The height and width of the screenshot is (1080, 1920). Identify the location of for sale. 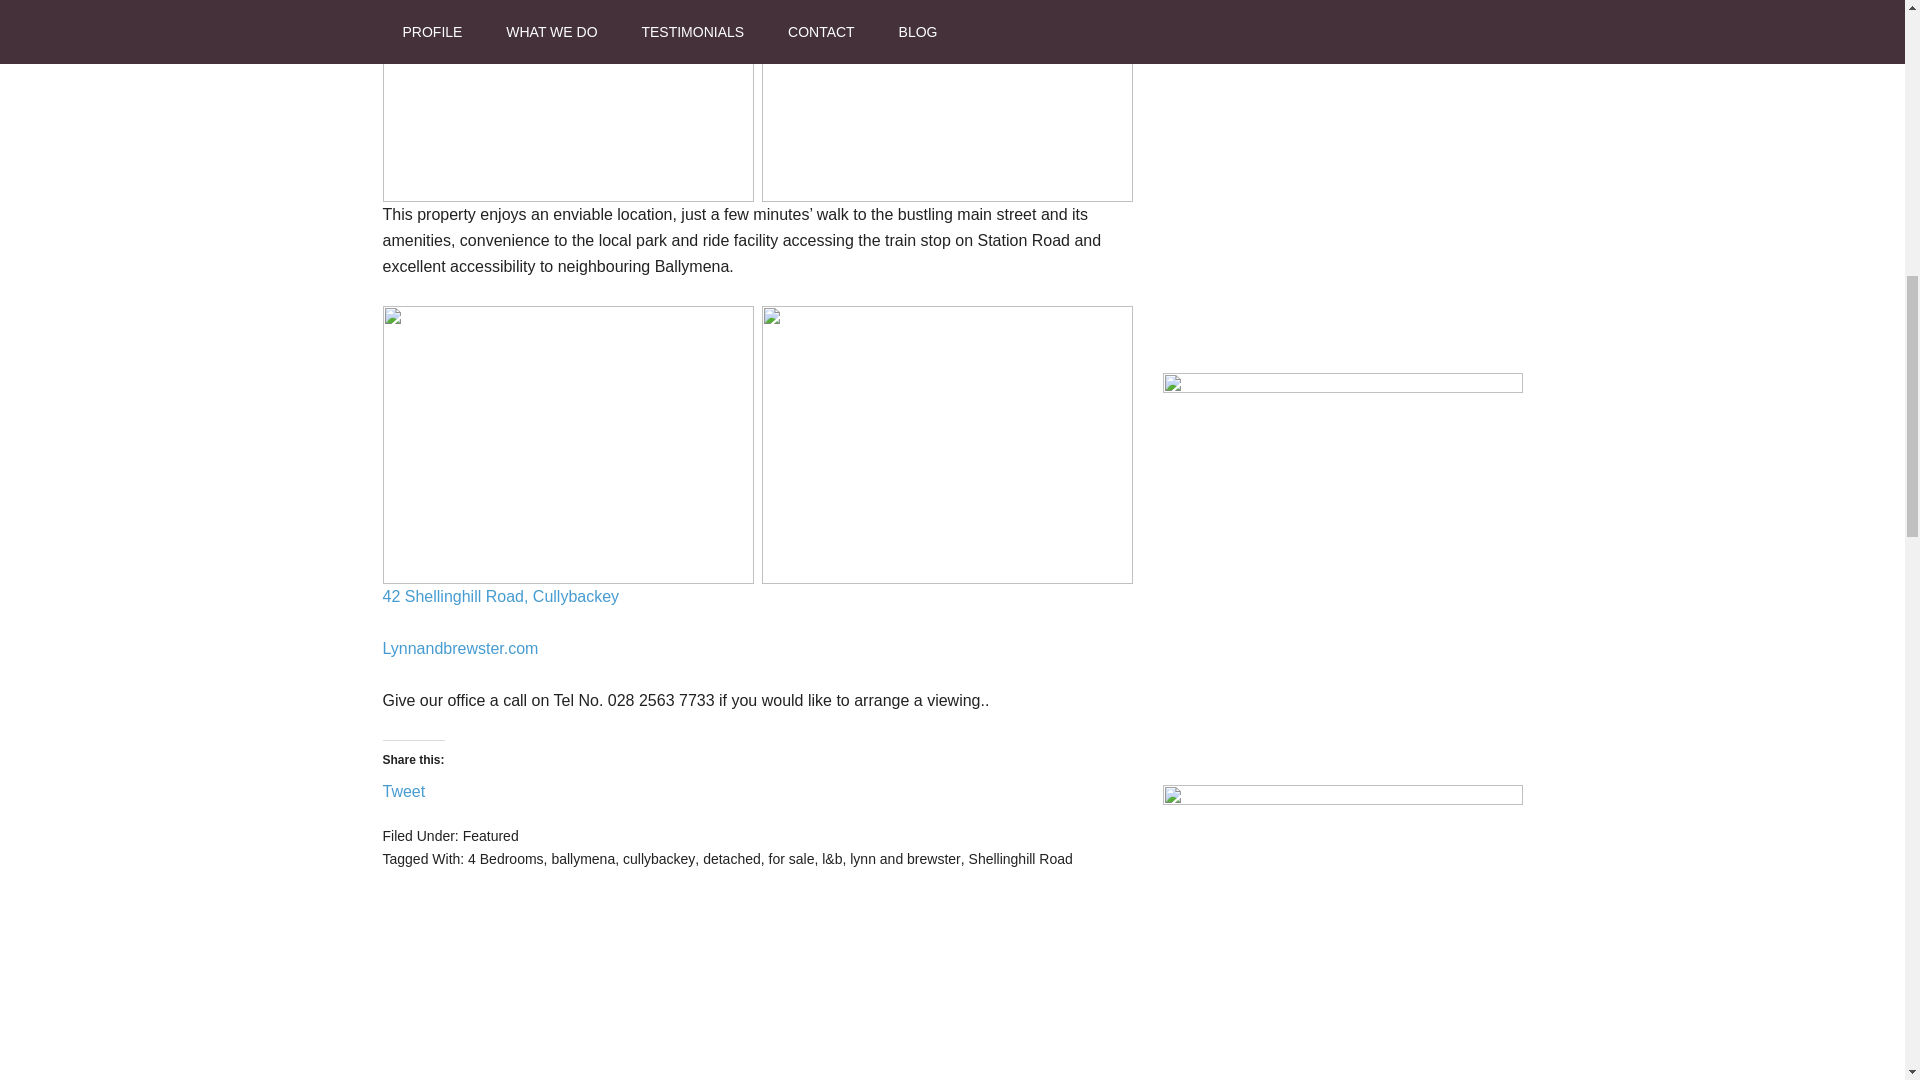
(792, 859).